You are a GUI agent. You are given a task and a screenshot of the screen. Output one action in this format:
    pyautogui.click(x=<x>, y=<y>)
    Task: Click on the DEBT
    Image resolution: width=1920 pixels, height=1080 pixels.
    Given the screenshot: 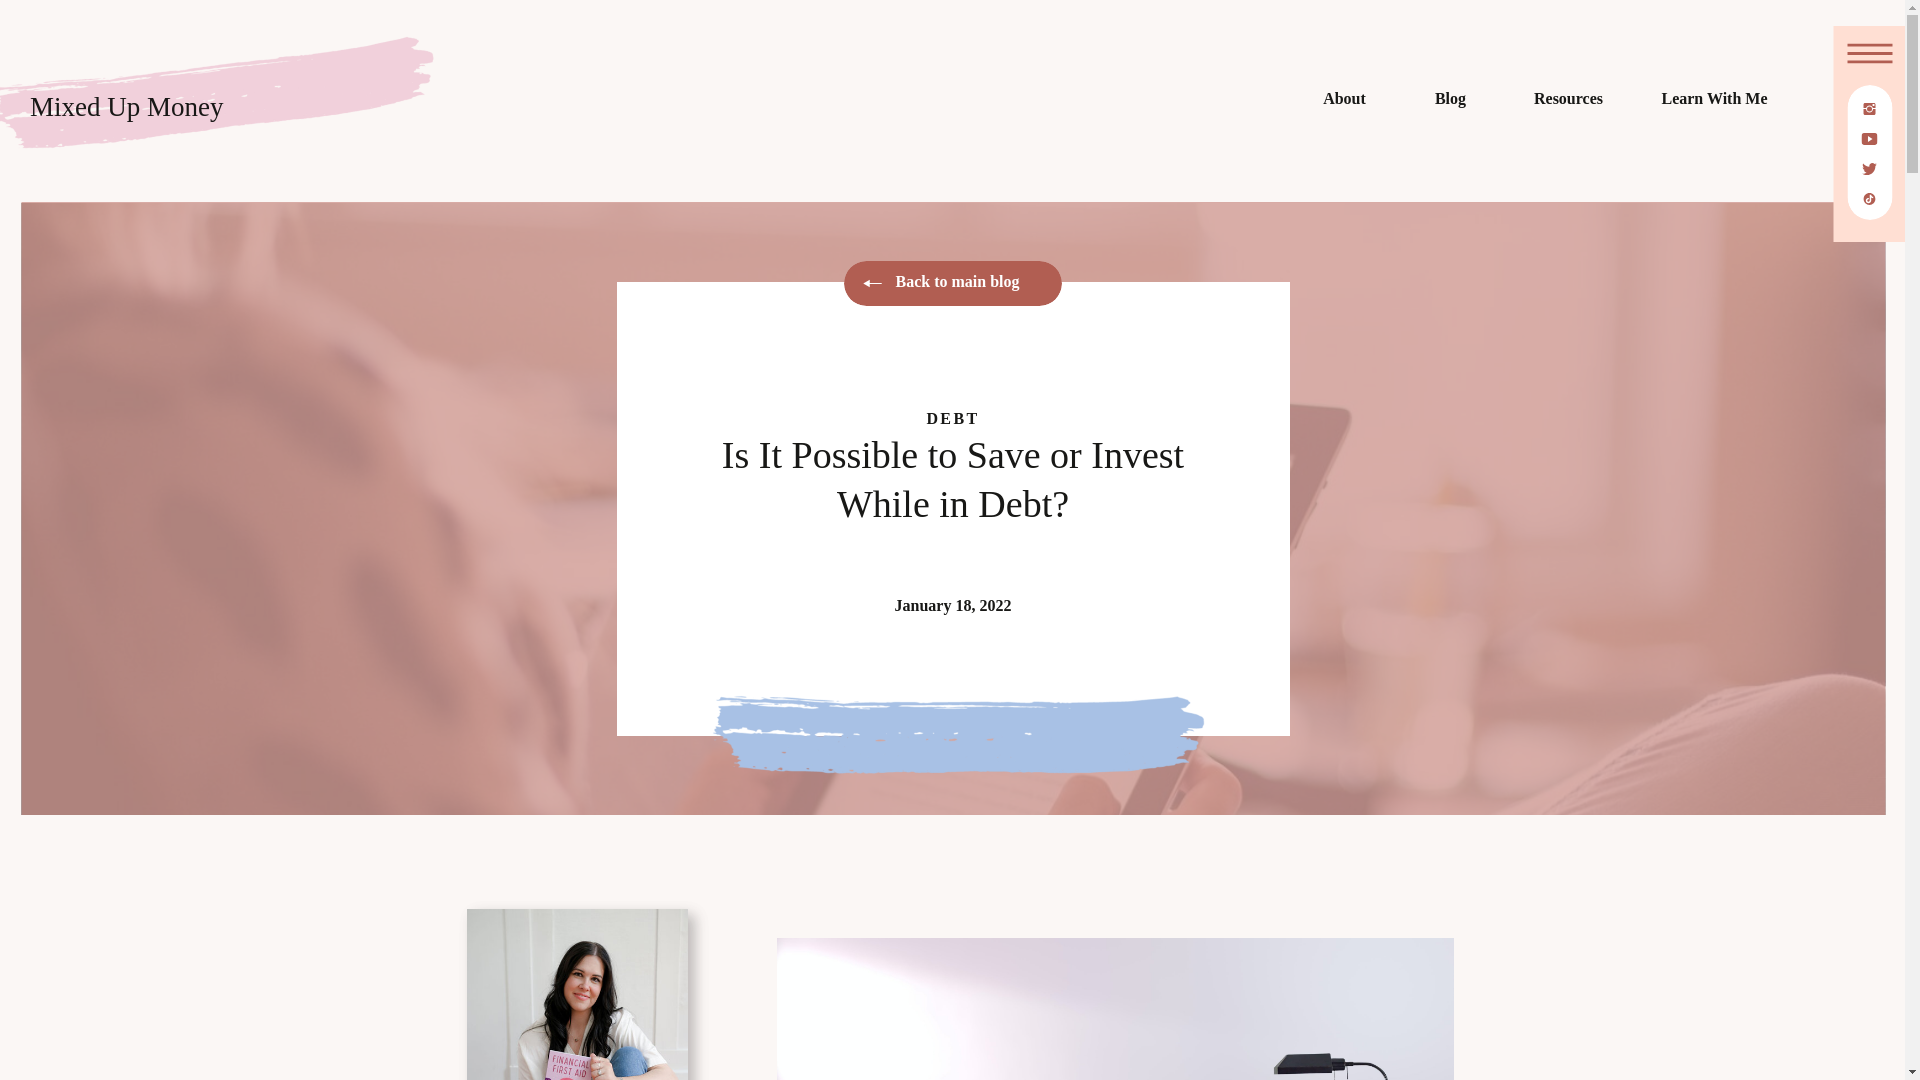 What is the action you would take?
    pyautogui.click(x=952, y=418)
    